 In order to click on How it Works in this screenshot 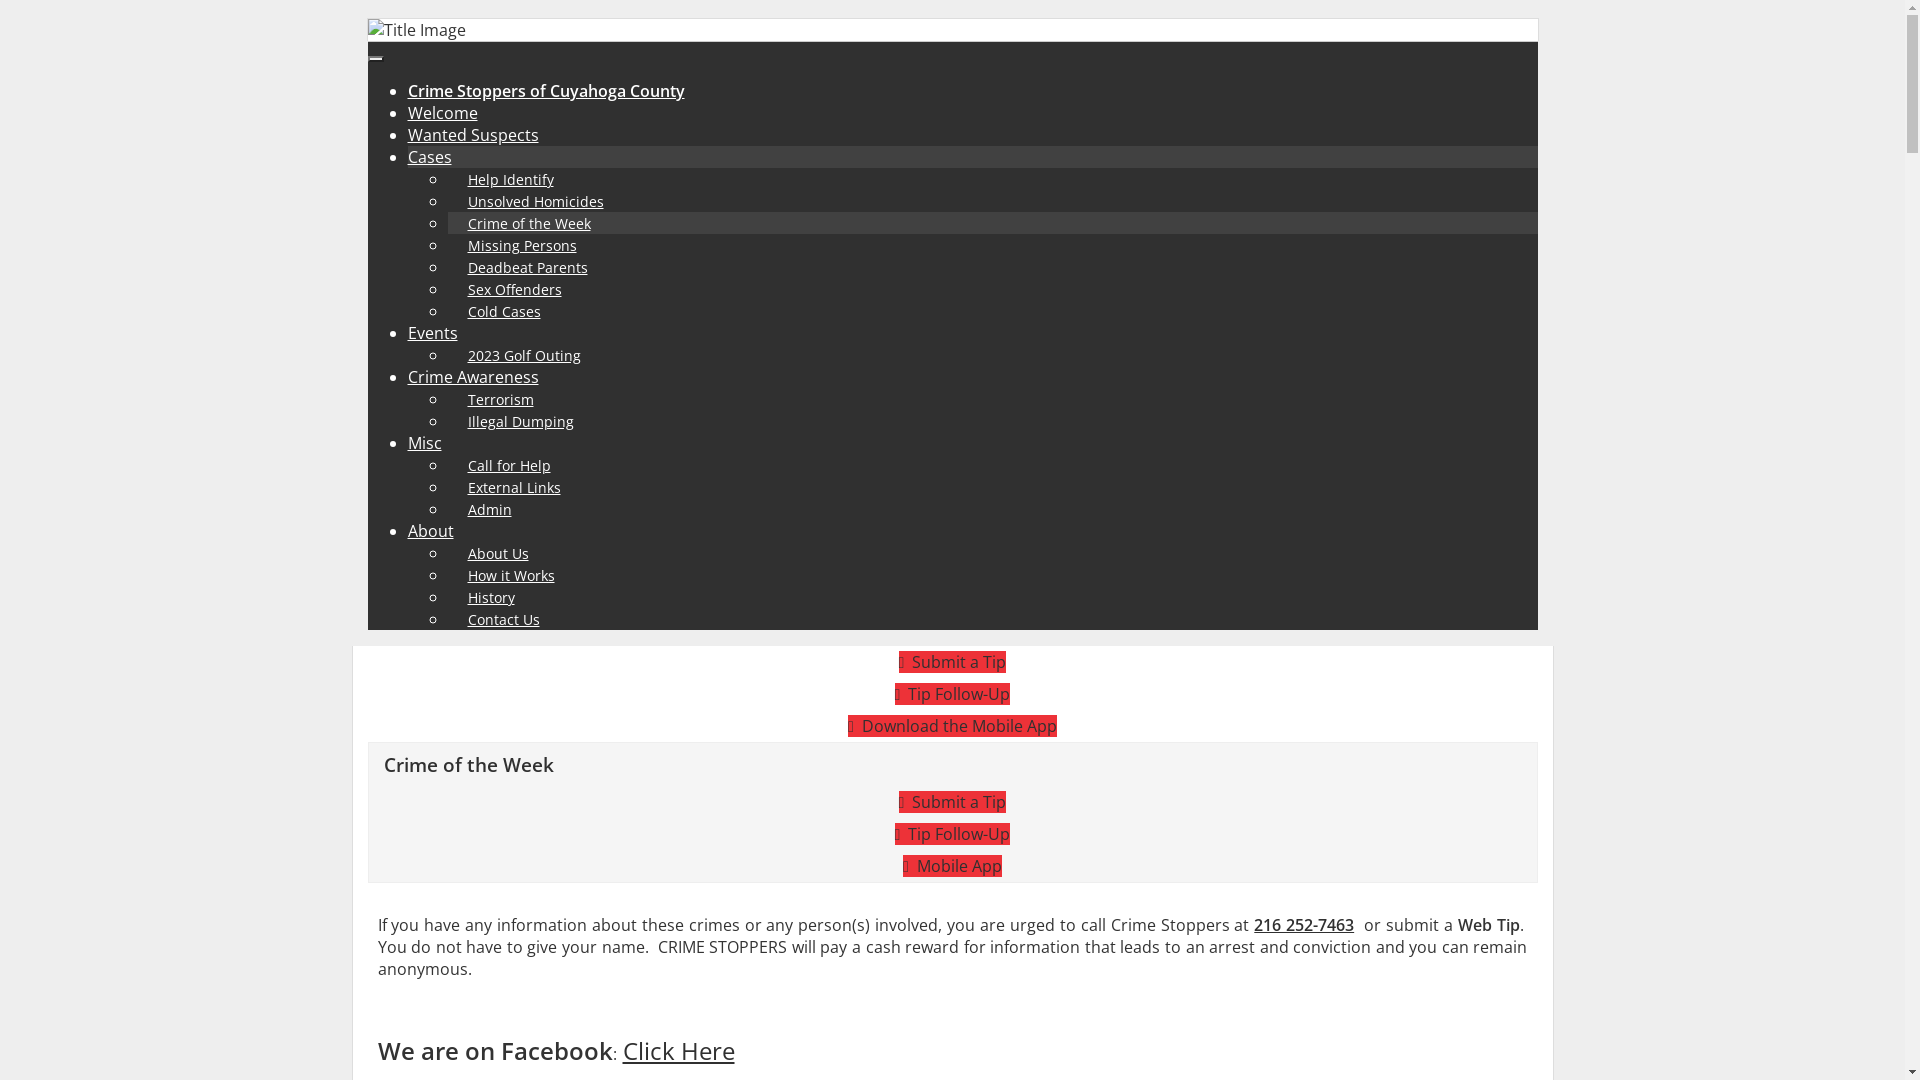, I will do `click(512, 576)`.